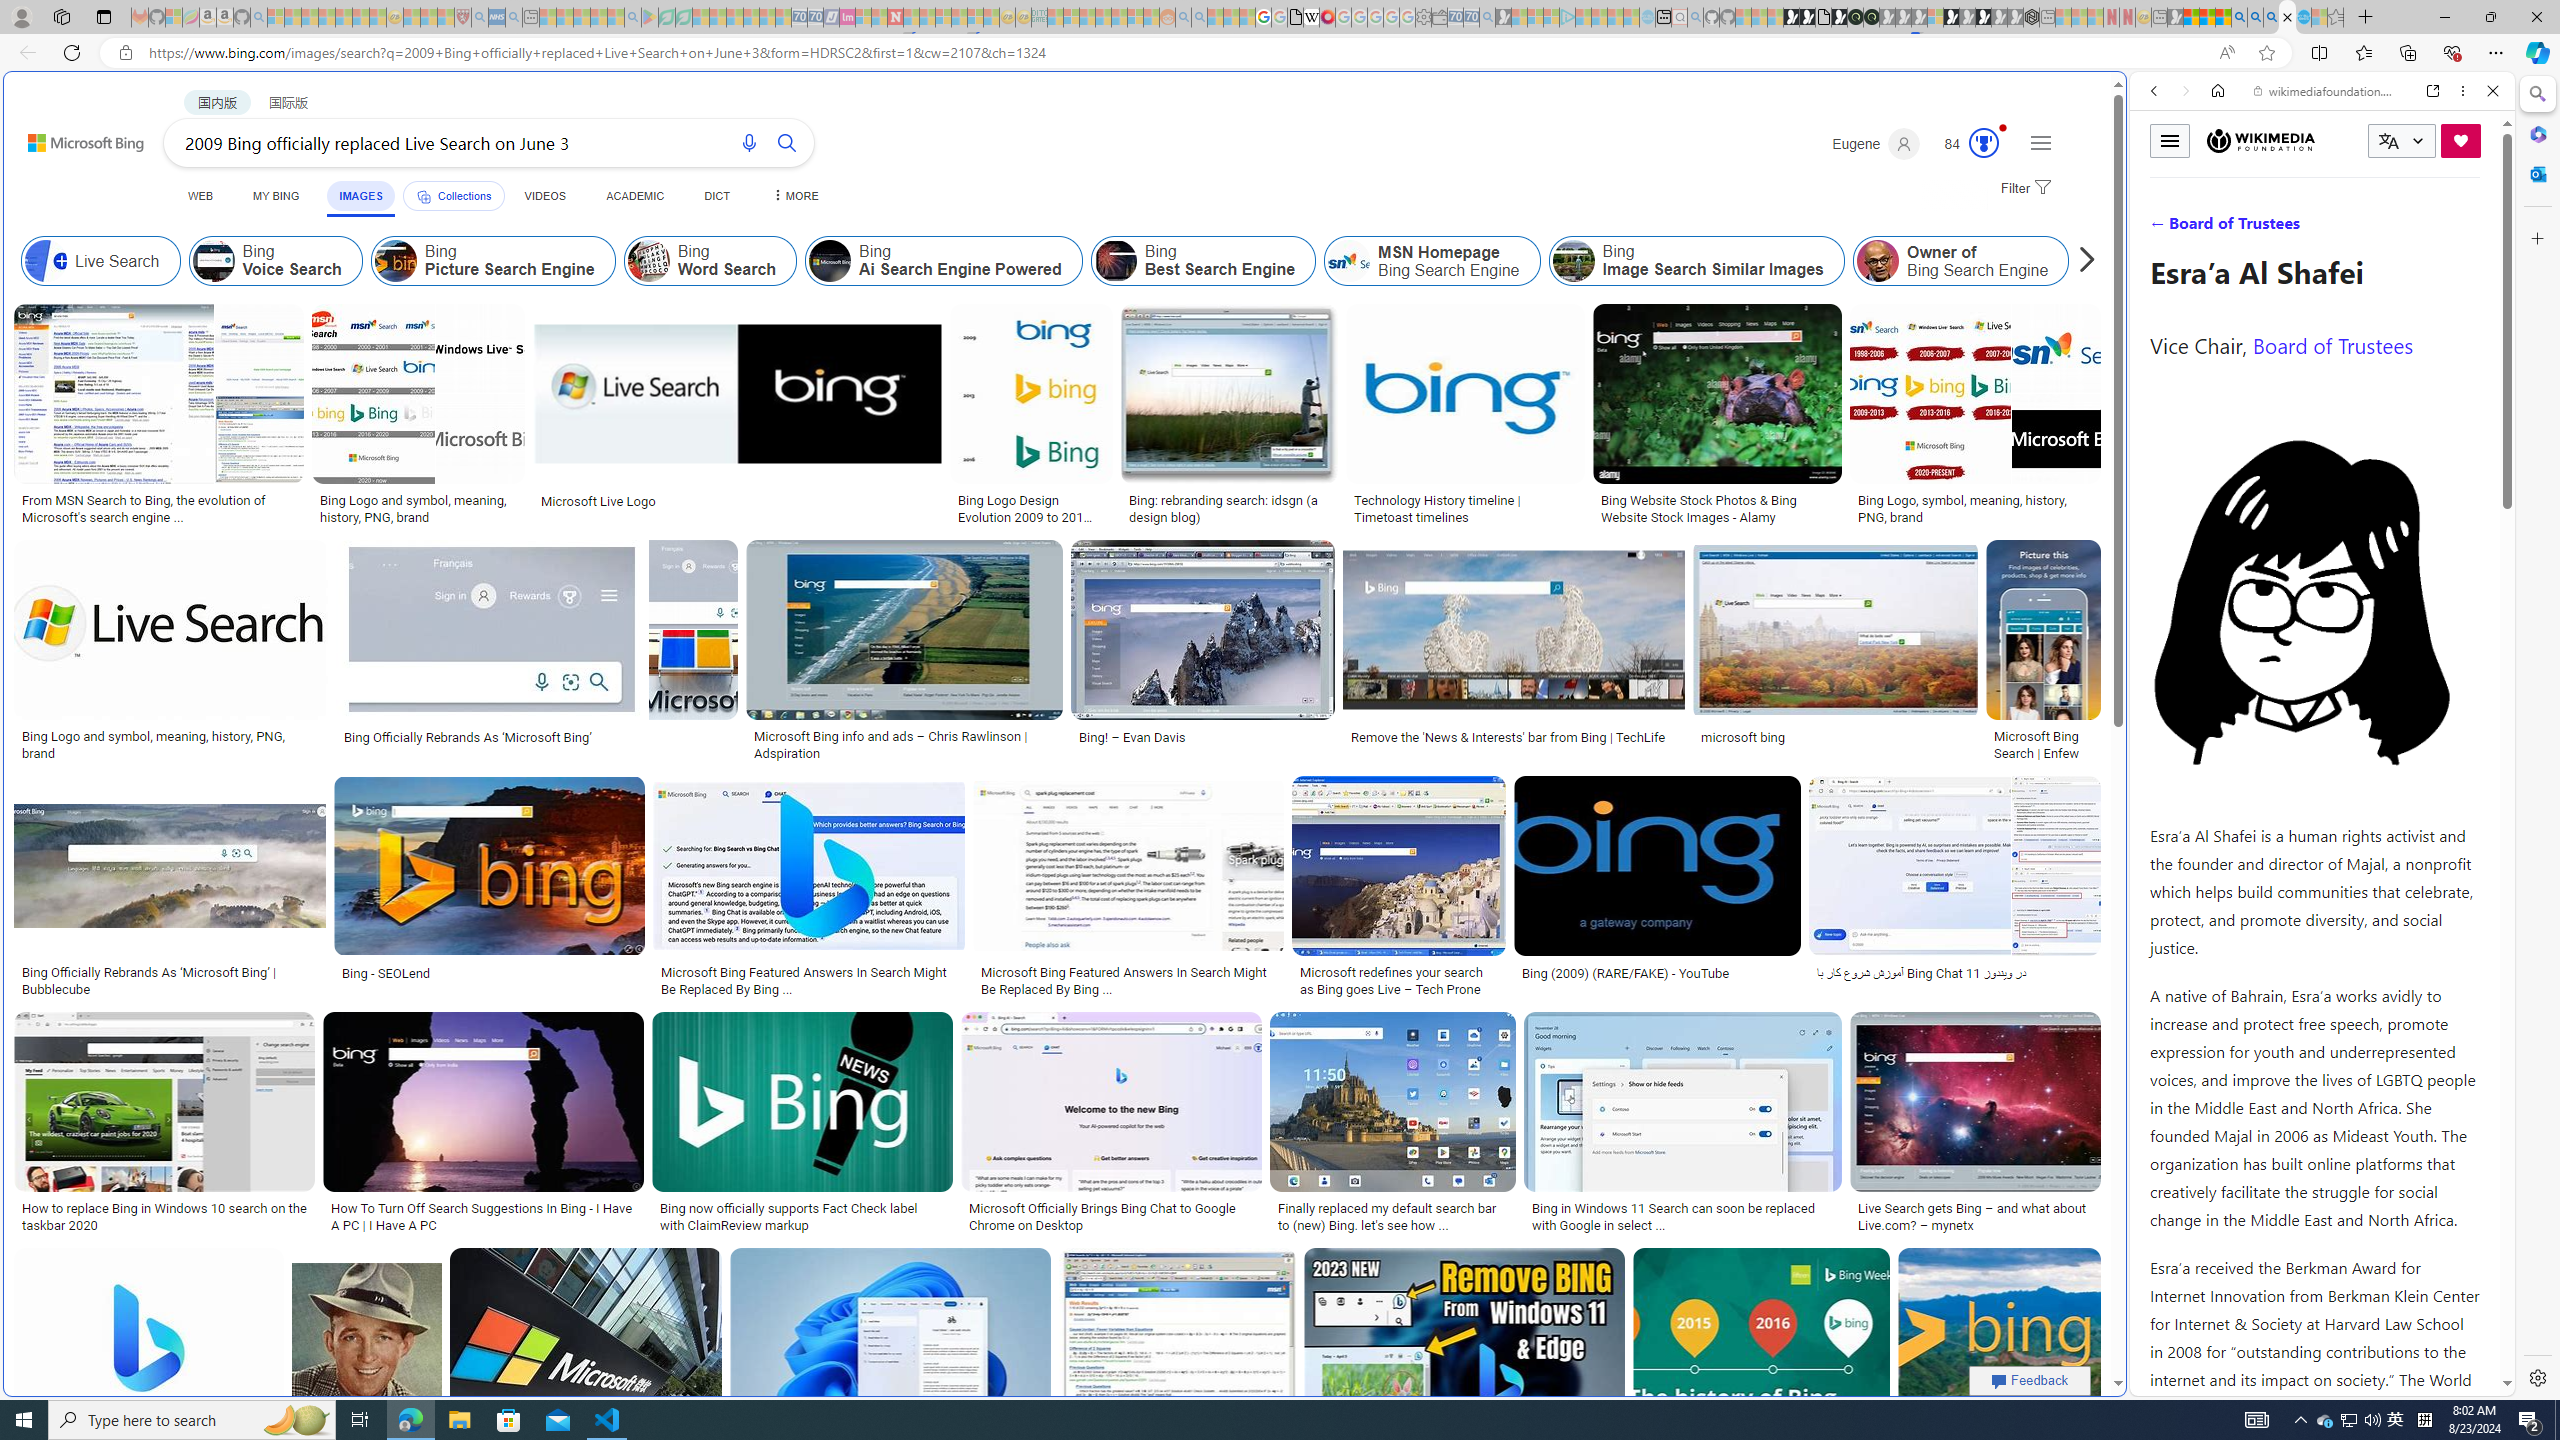 Image resolution: width=2560 pixels, height=1440 pixels. What do you see at coordinates (1350, 261) in the screenshot?
I see `MSN Homepage Bing Search Engine` at bounding box center [1350, 261].